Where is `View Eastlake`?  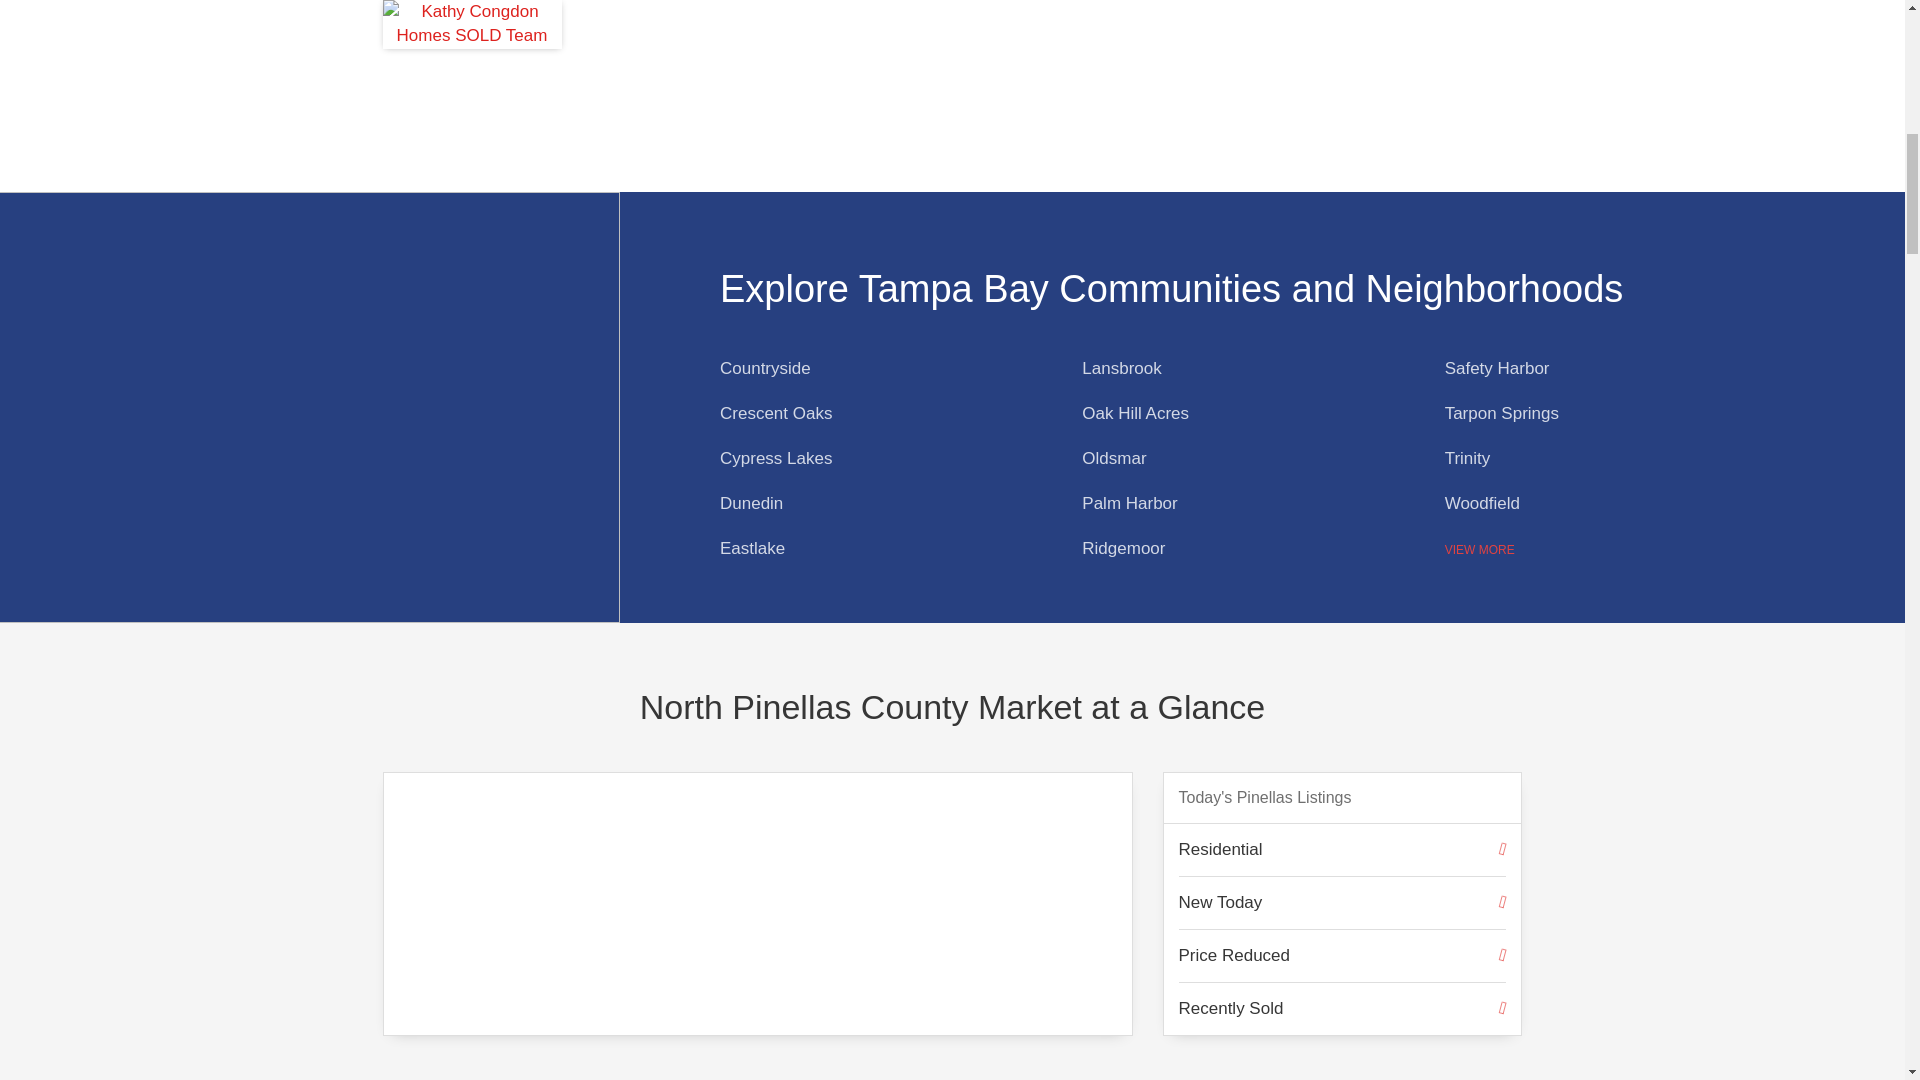
View Eastlake is located at coordinates (752, 548).